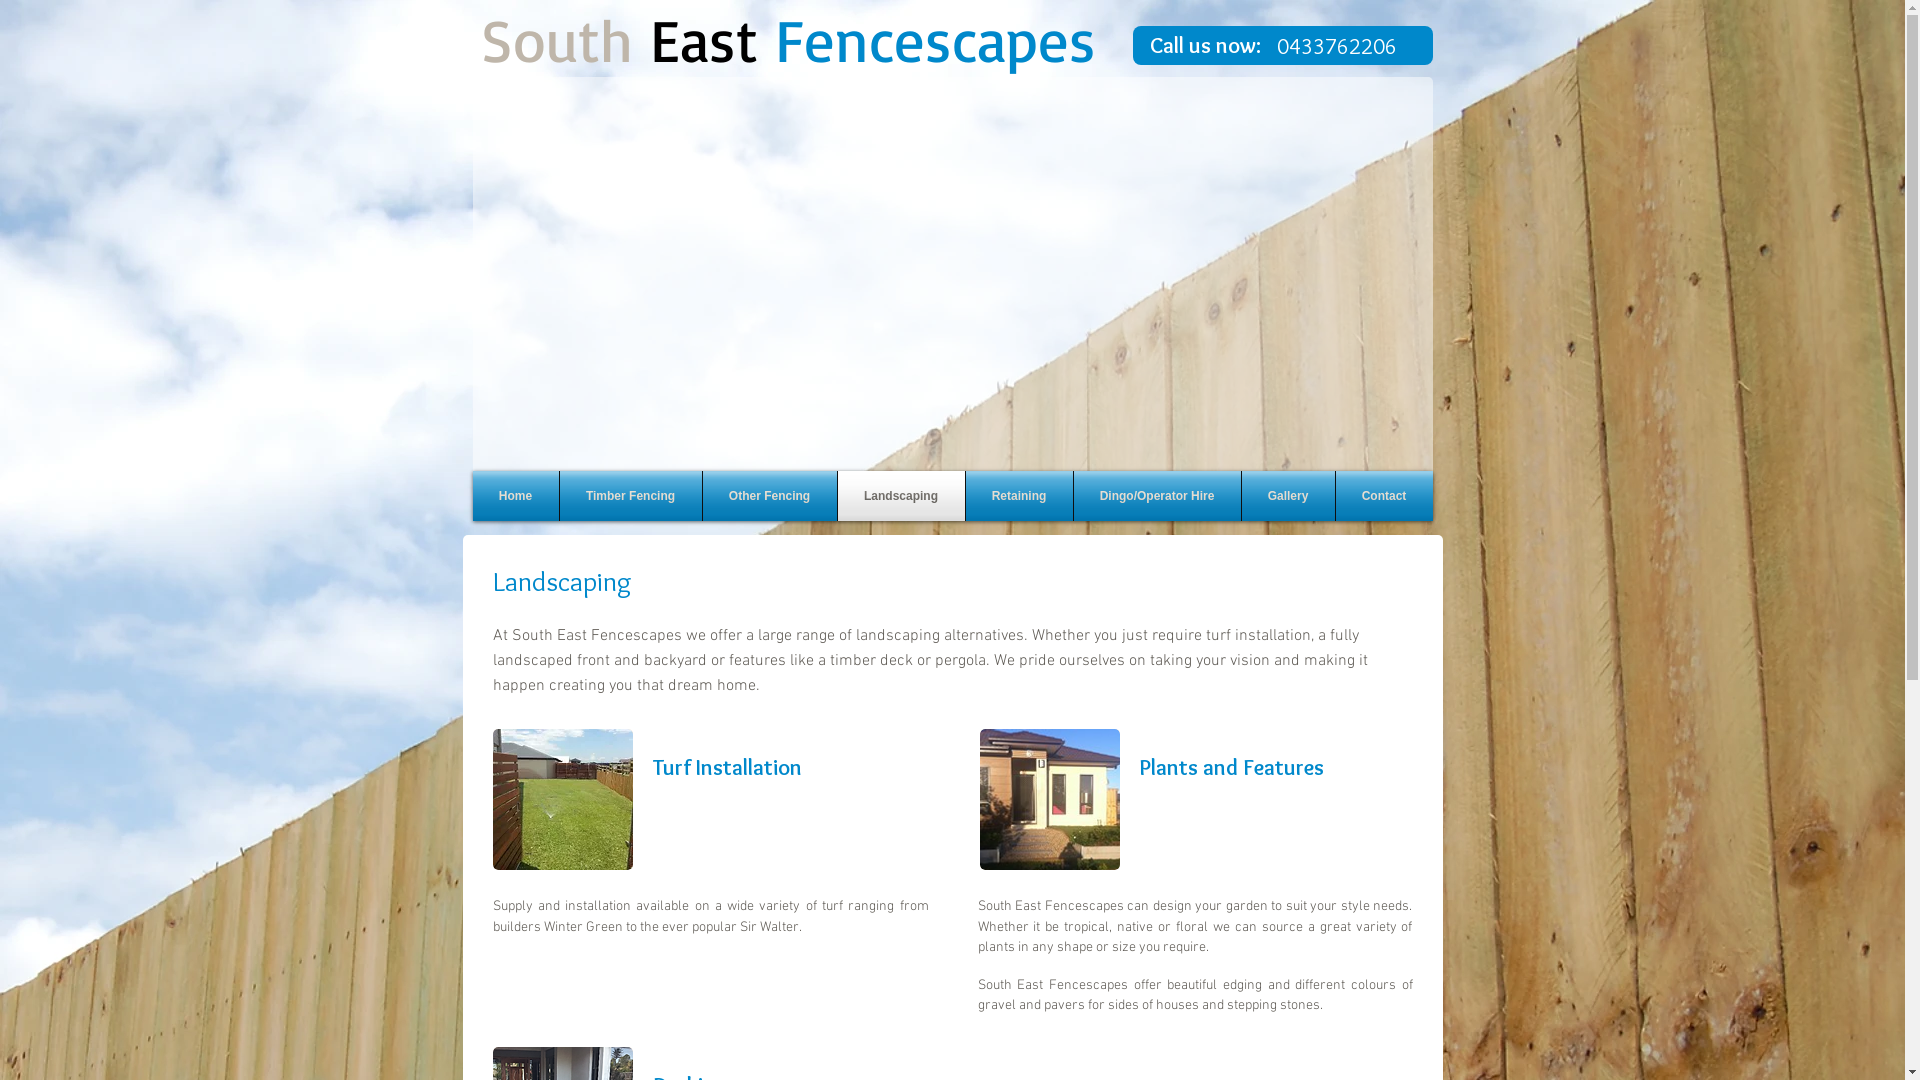 Image resolution: width=1920 pixels, height=1080 pixels. Describe the element at coordinates (1158, 496) in the screenshot. I see `Dingo/Operator Hire` at that location.